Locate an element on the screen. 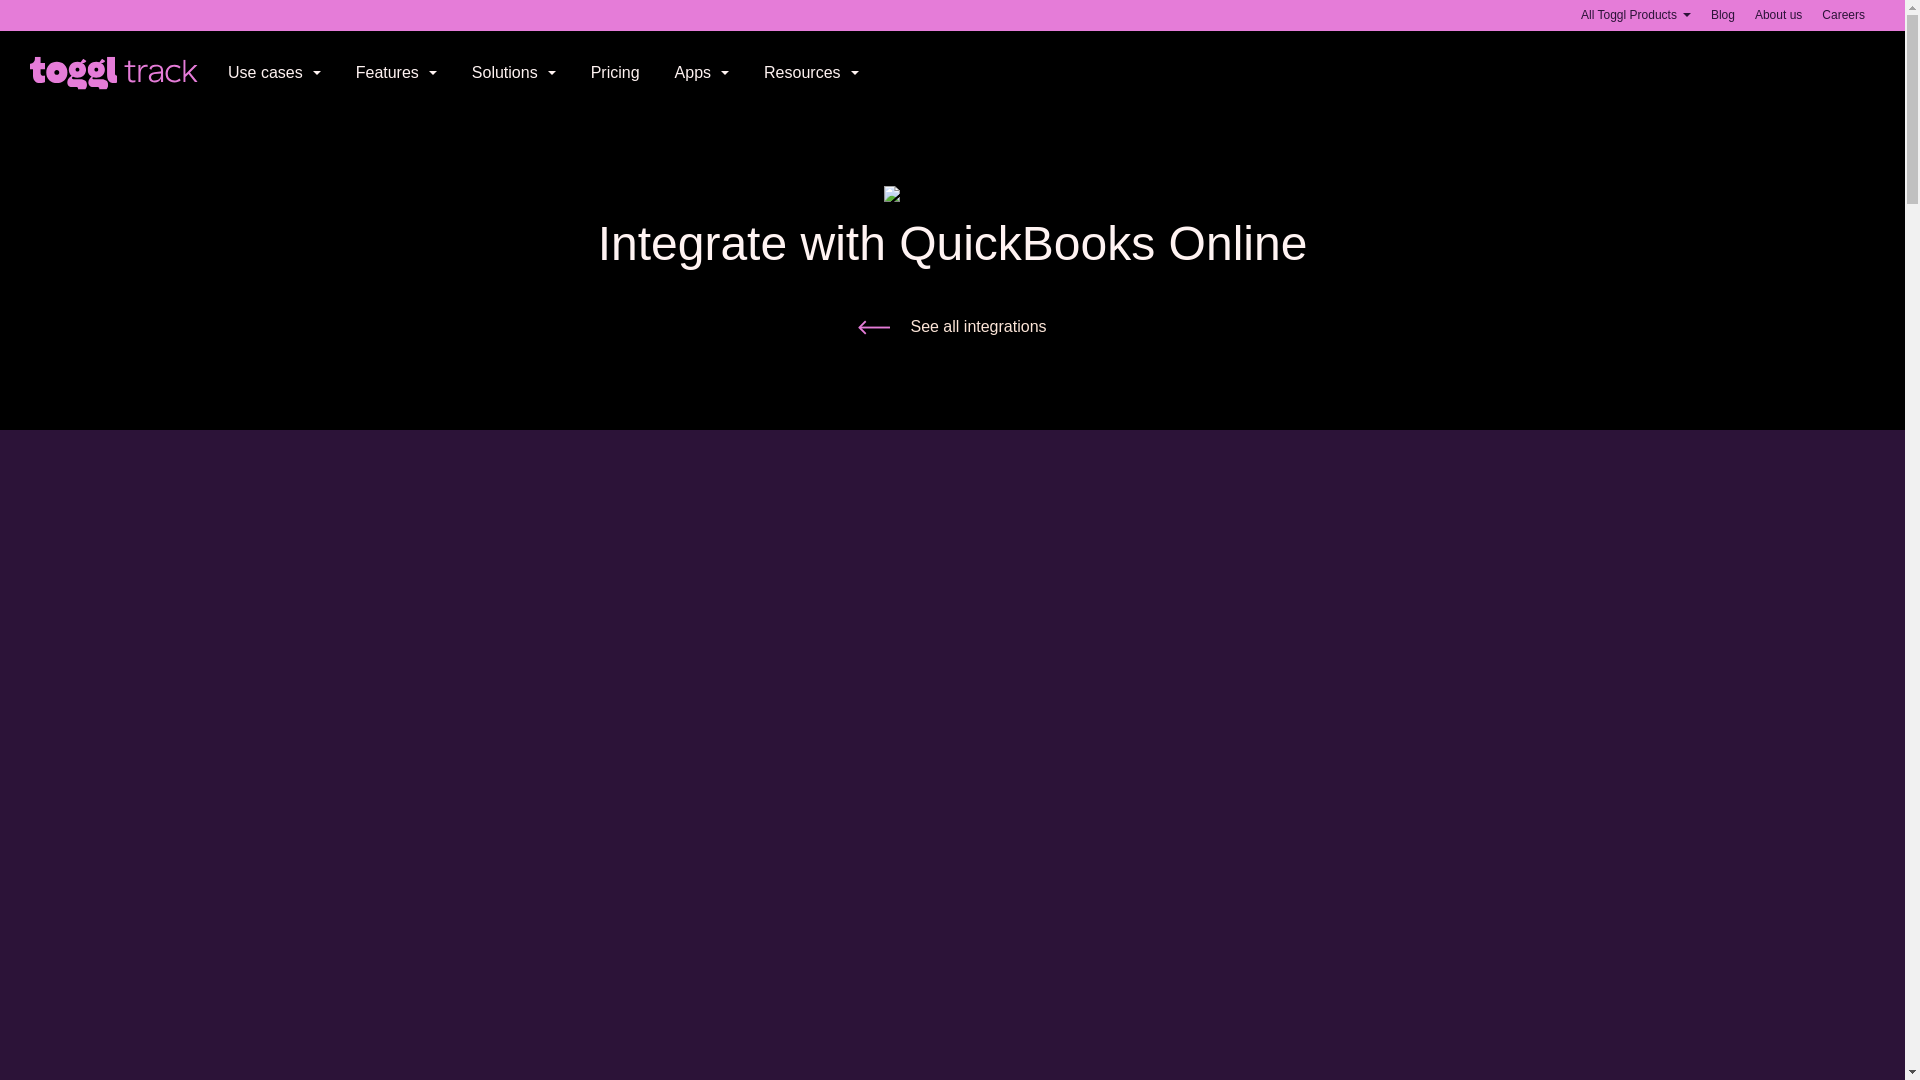 This screenshot has height=1080, width=1920. All Toggl Products is located at coordinates (1636, 14).